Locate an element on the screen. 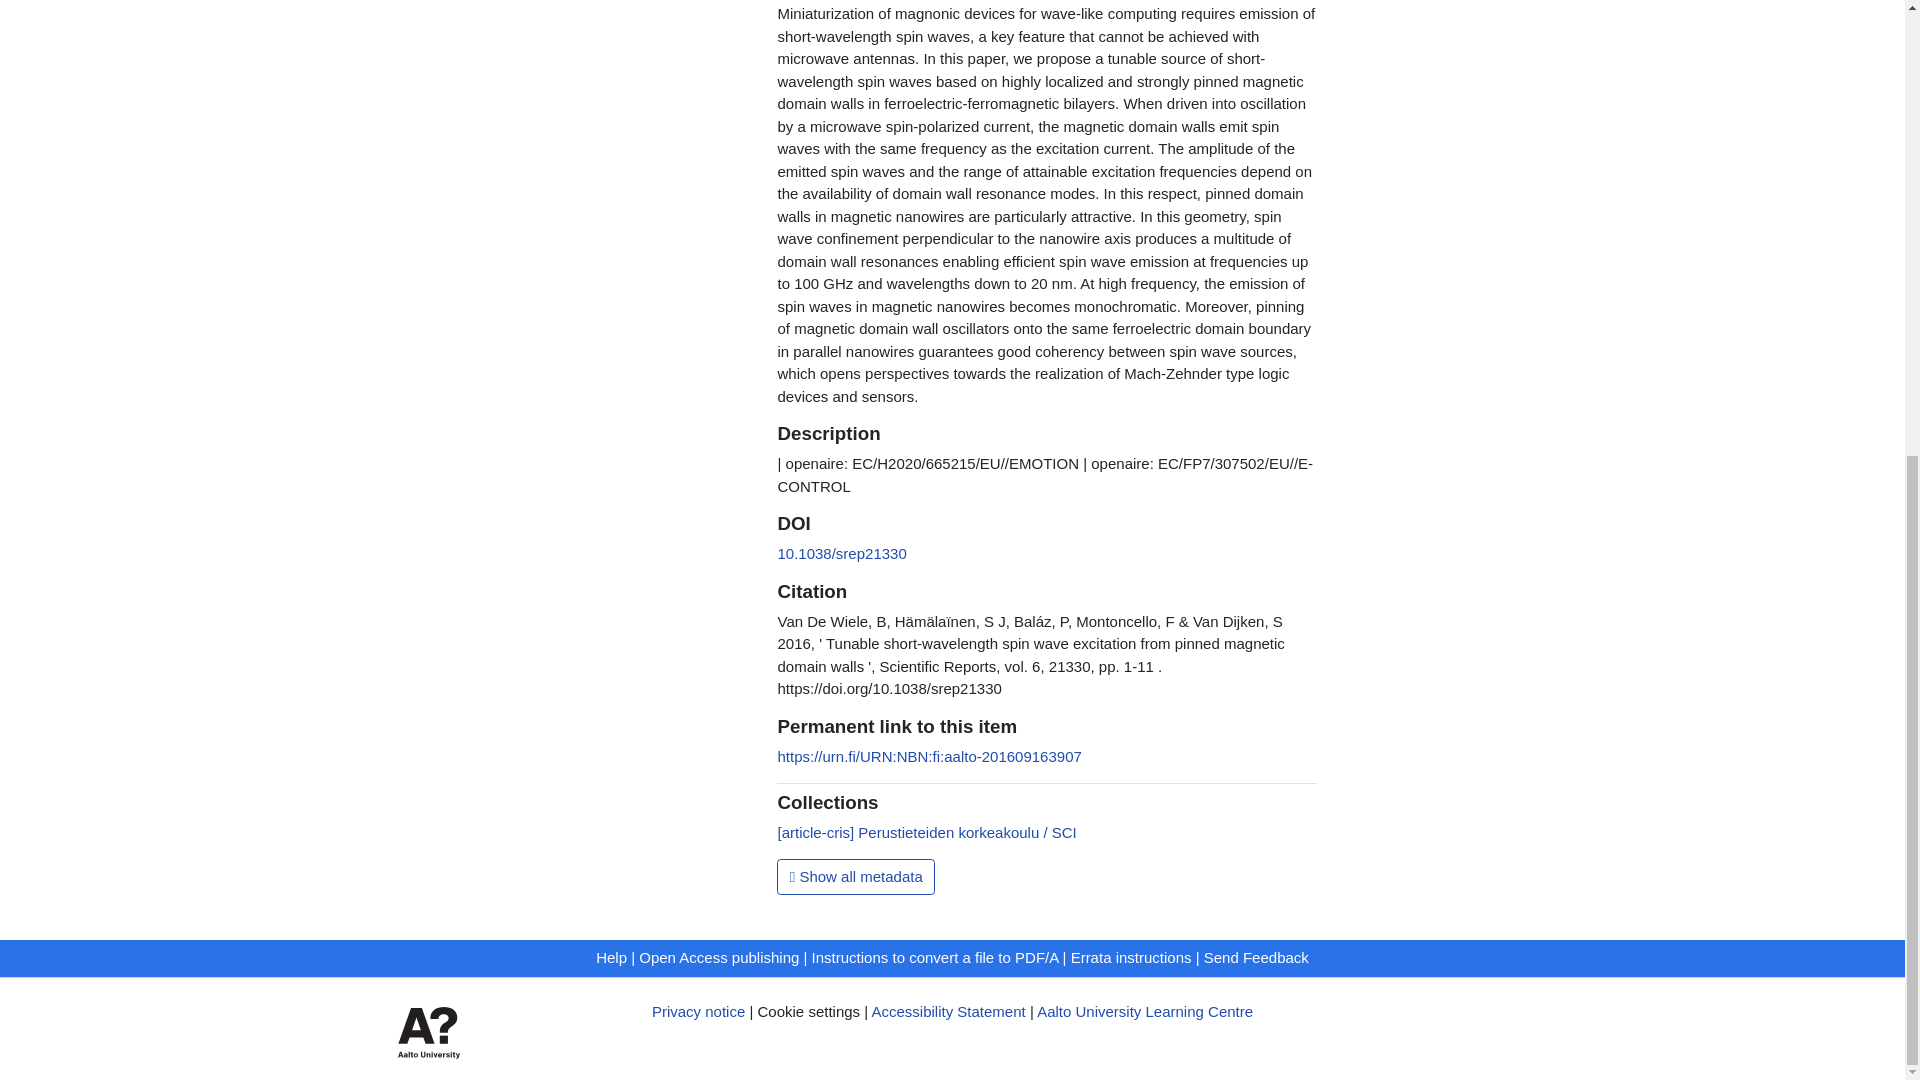 The image size is (1920, 1080). Errata instructions is located at coordinates (1132, 957).